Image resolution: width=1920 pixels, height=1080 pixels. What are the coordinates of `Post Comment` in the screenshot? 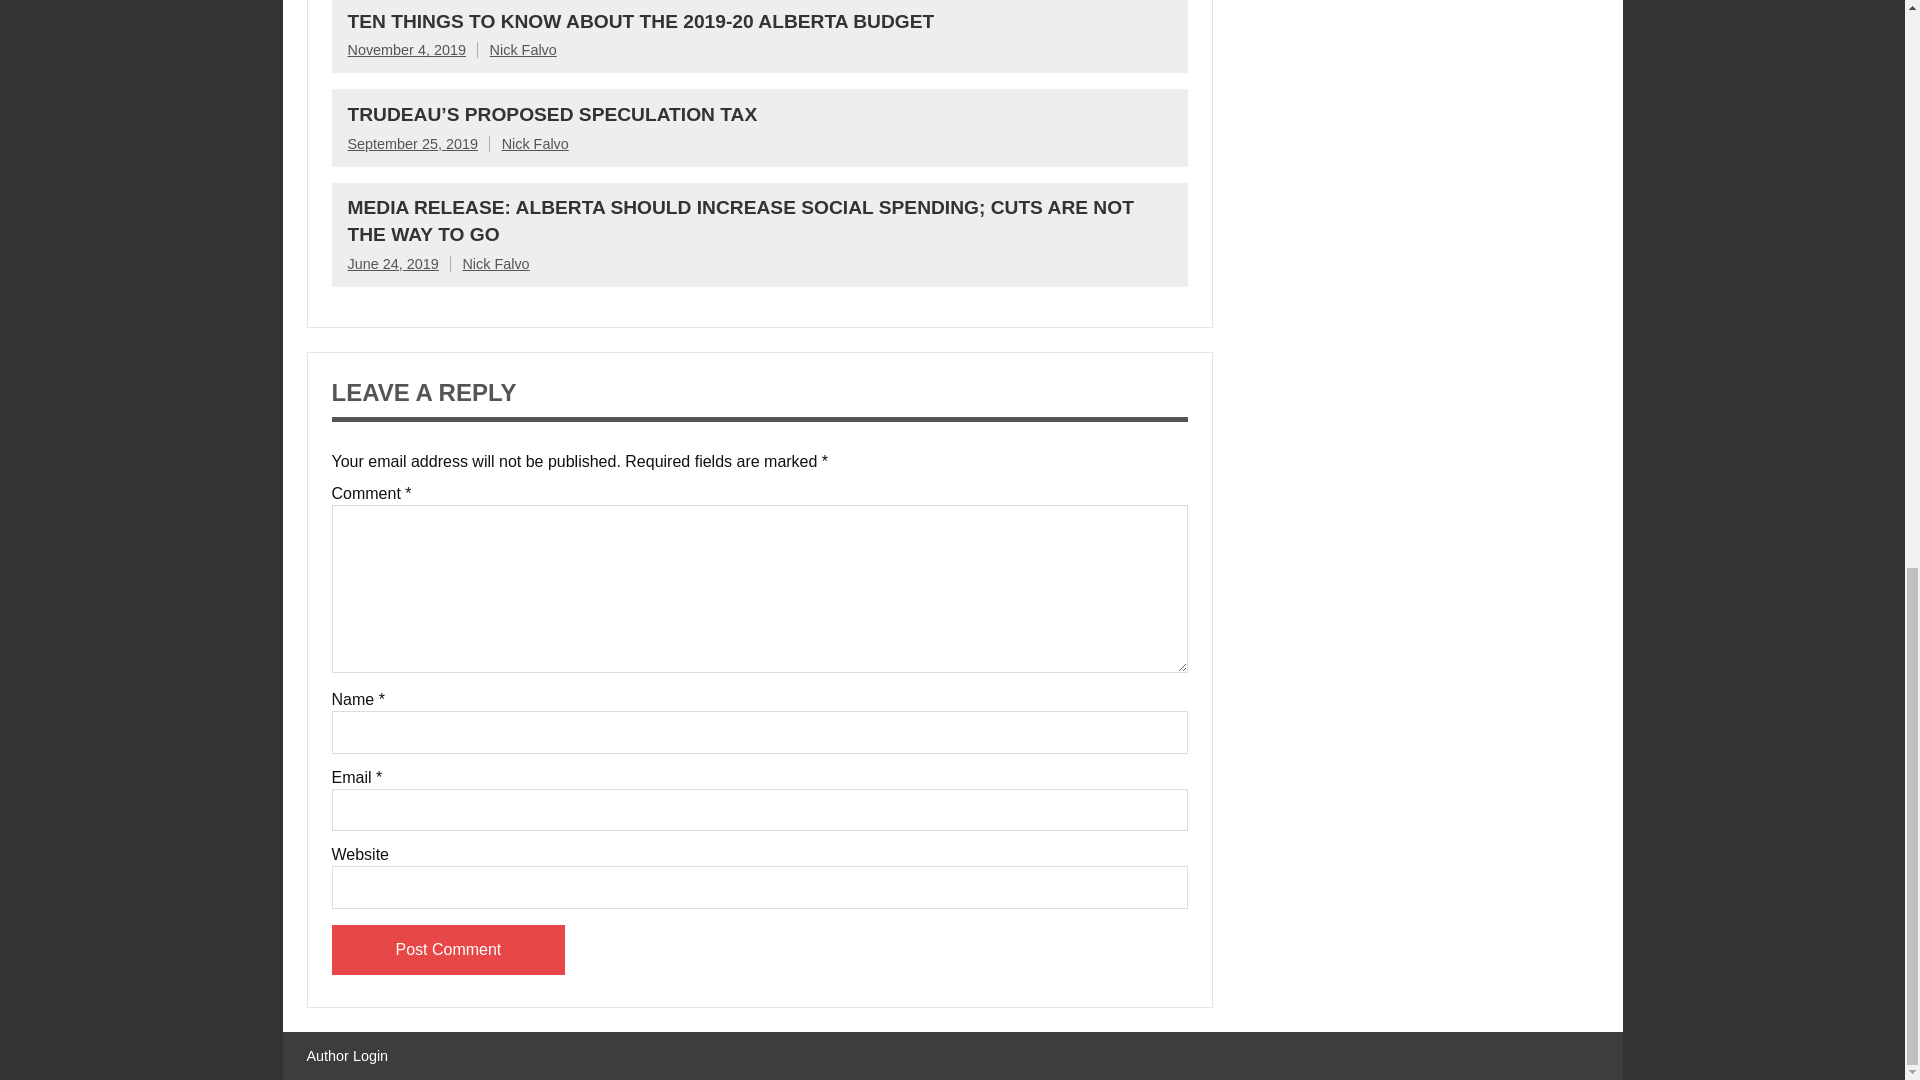 It's located at (449, 950).